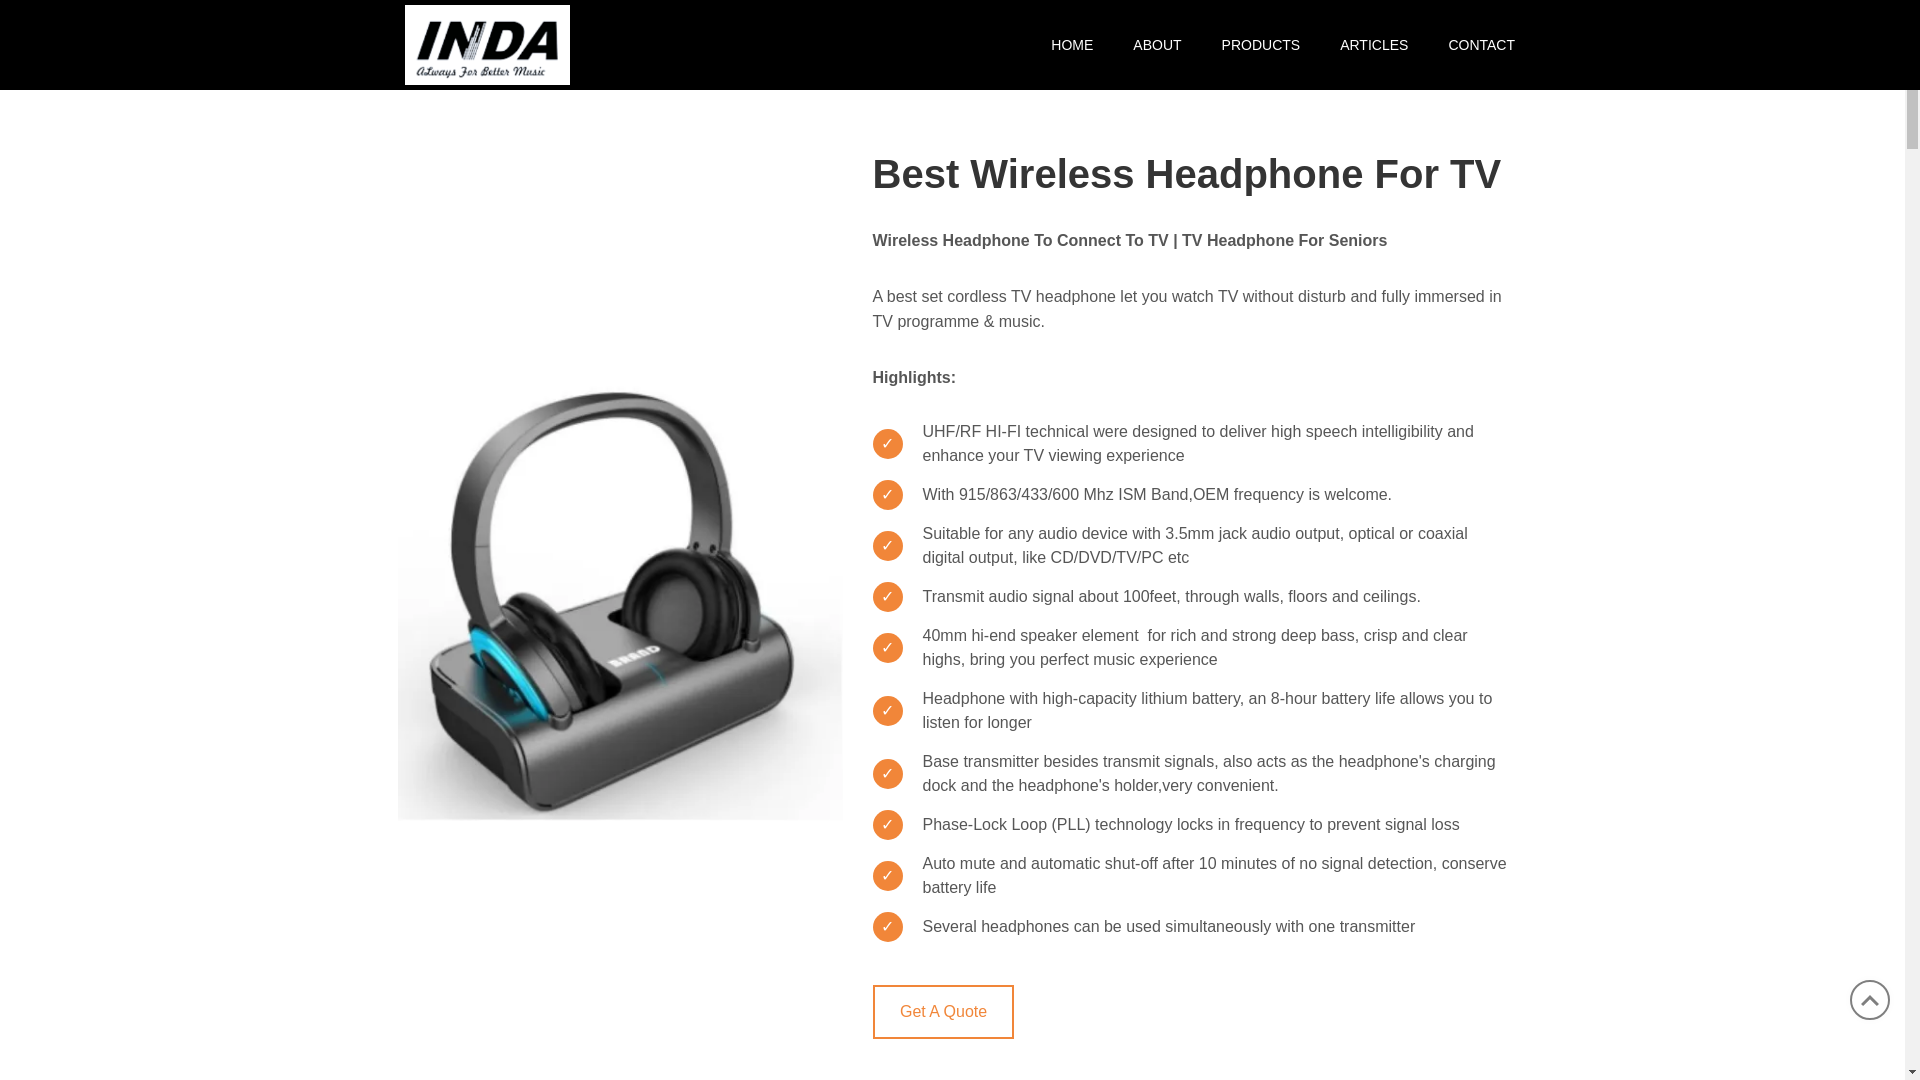 The width and height of the screenshot is (1920, 1080). What do you see at coordinates (1471, 44) in the screenshot?
I see `CONTACT` at bounding box center [1471, 44].